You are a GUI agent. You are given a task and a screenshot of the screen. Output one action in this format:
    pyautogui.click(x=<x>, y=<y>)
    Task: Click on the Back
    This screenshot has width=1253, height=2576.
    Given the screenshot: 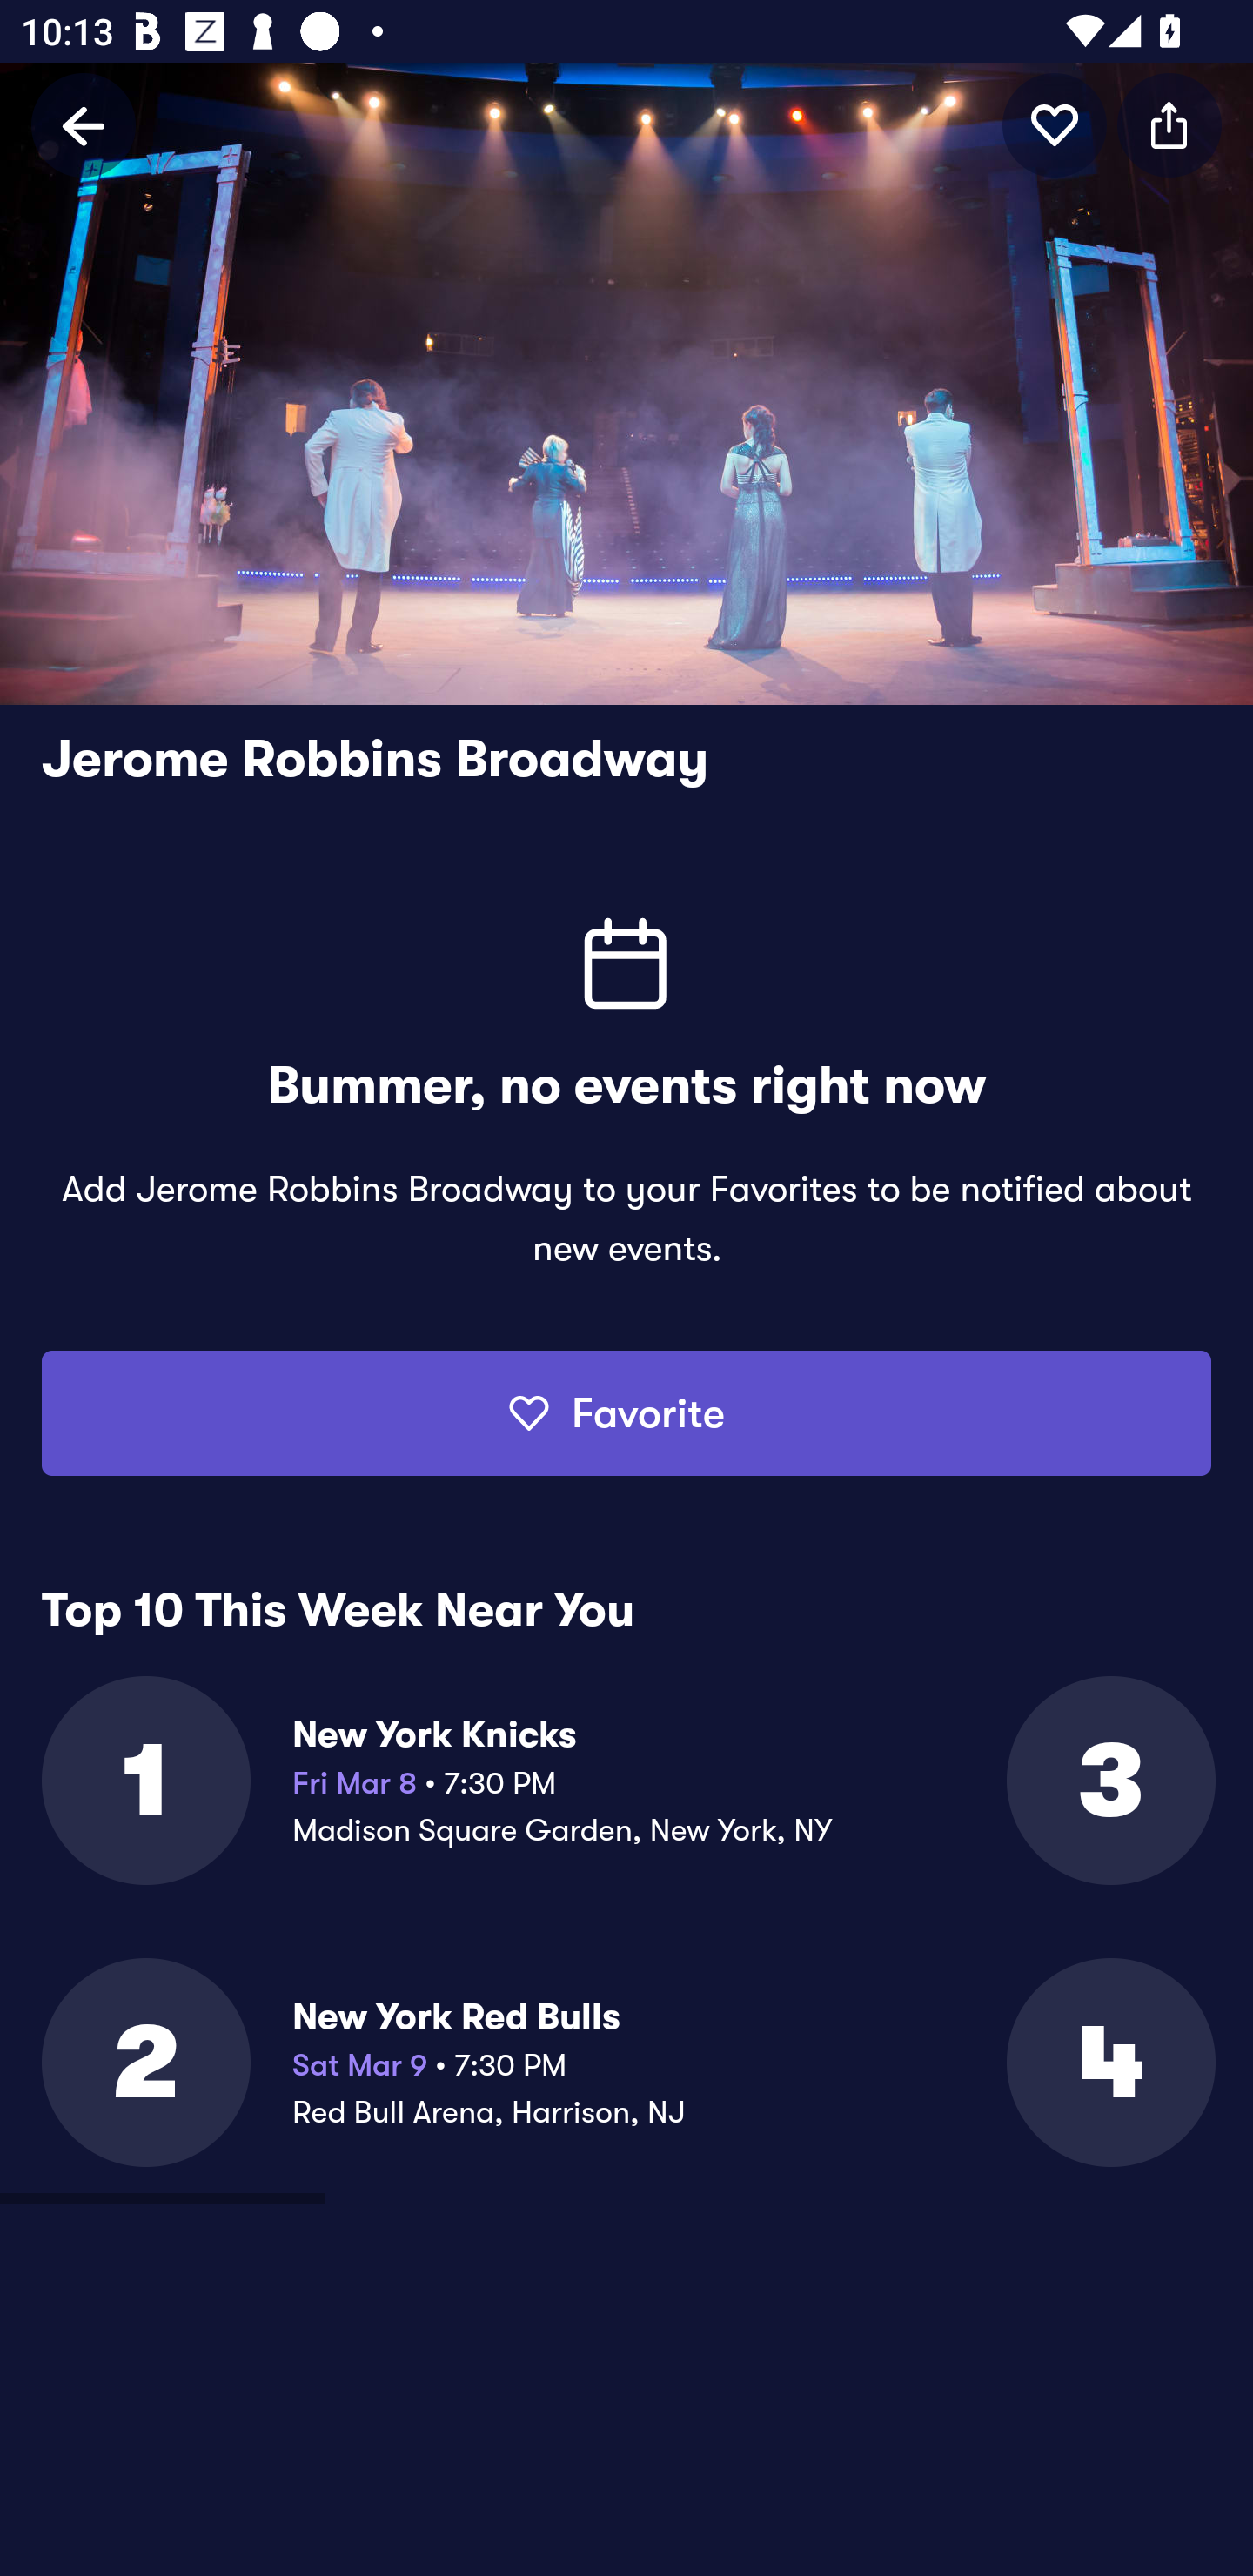 What is the action you would take?
    pyautogui.click(x=84, y=124)
    